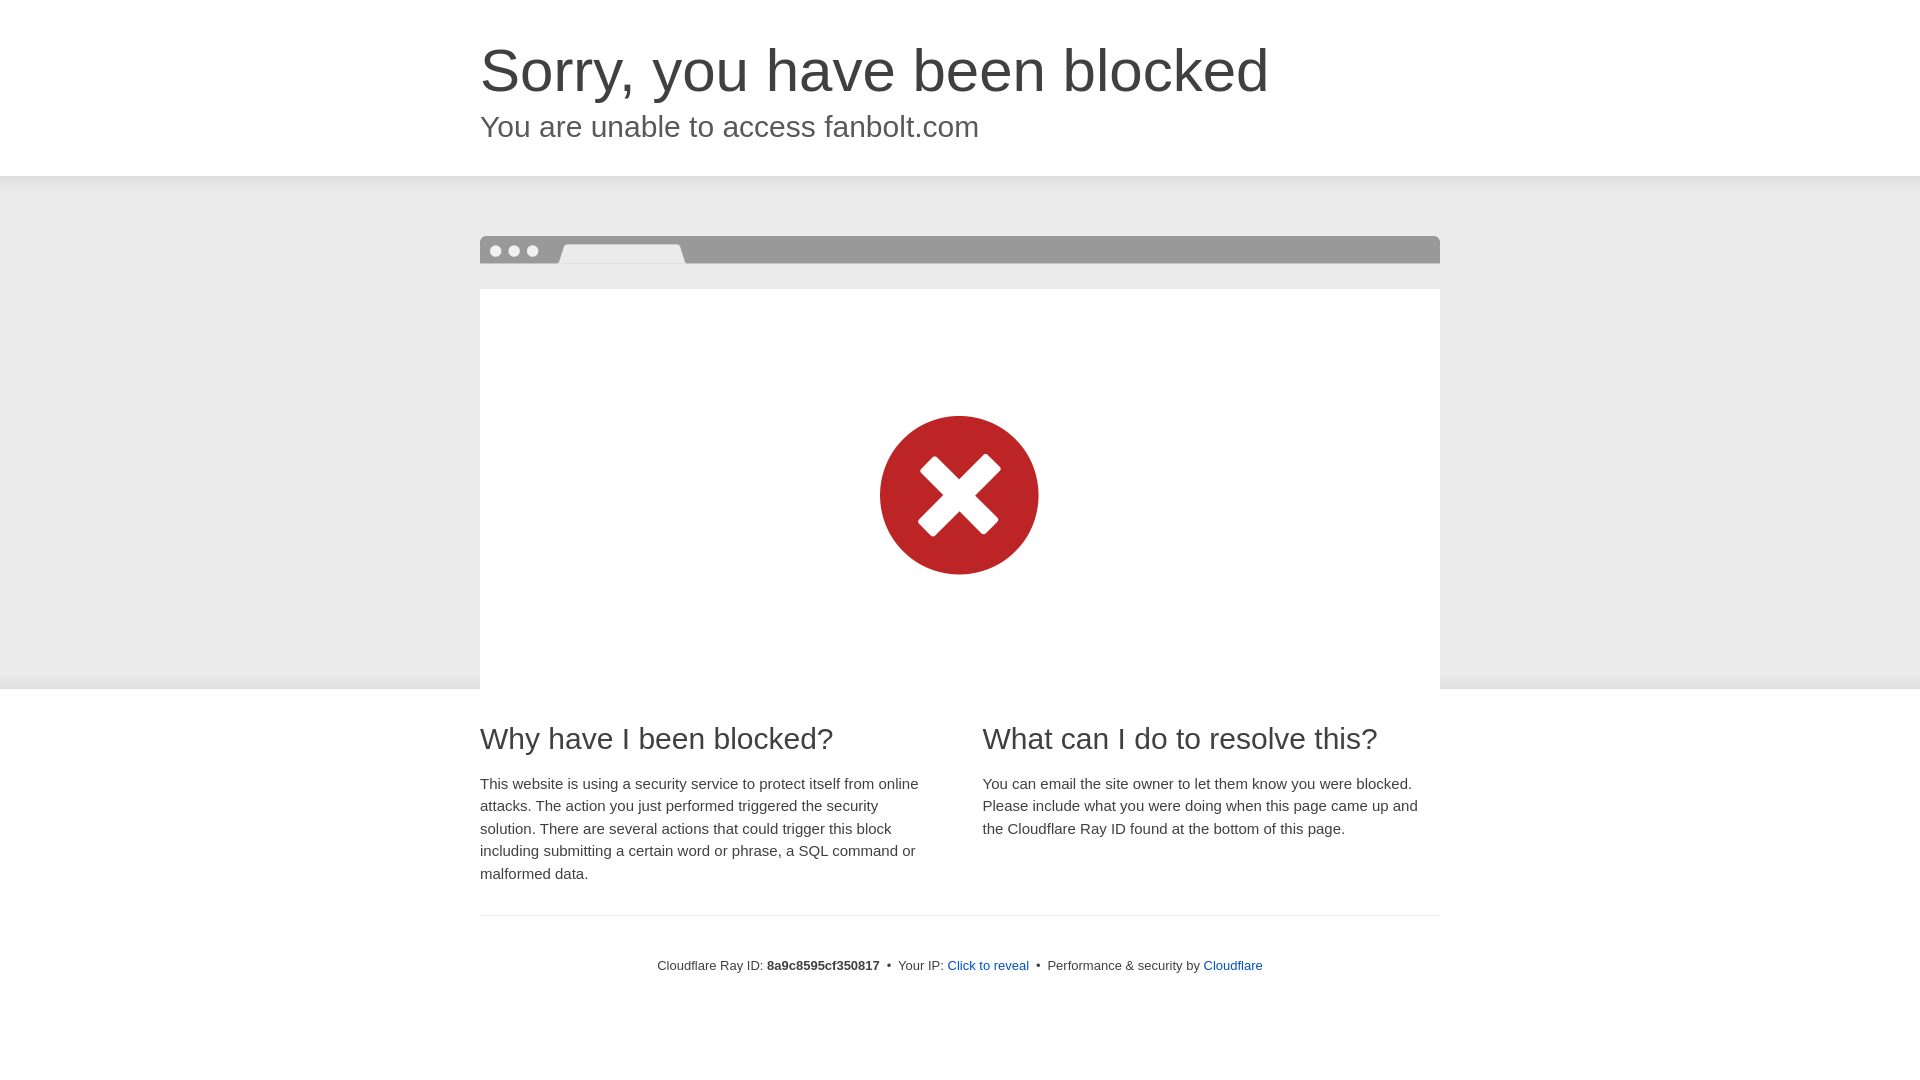  Describe the element at coordinates (1233, 965) in the screenshot. I see `Cloudflare` at that location.